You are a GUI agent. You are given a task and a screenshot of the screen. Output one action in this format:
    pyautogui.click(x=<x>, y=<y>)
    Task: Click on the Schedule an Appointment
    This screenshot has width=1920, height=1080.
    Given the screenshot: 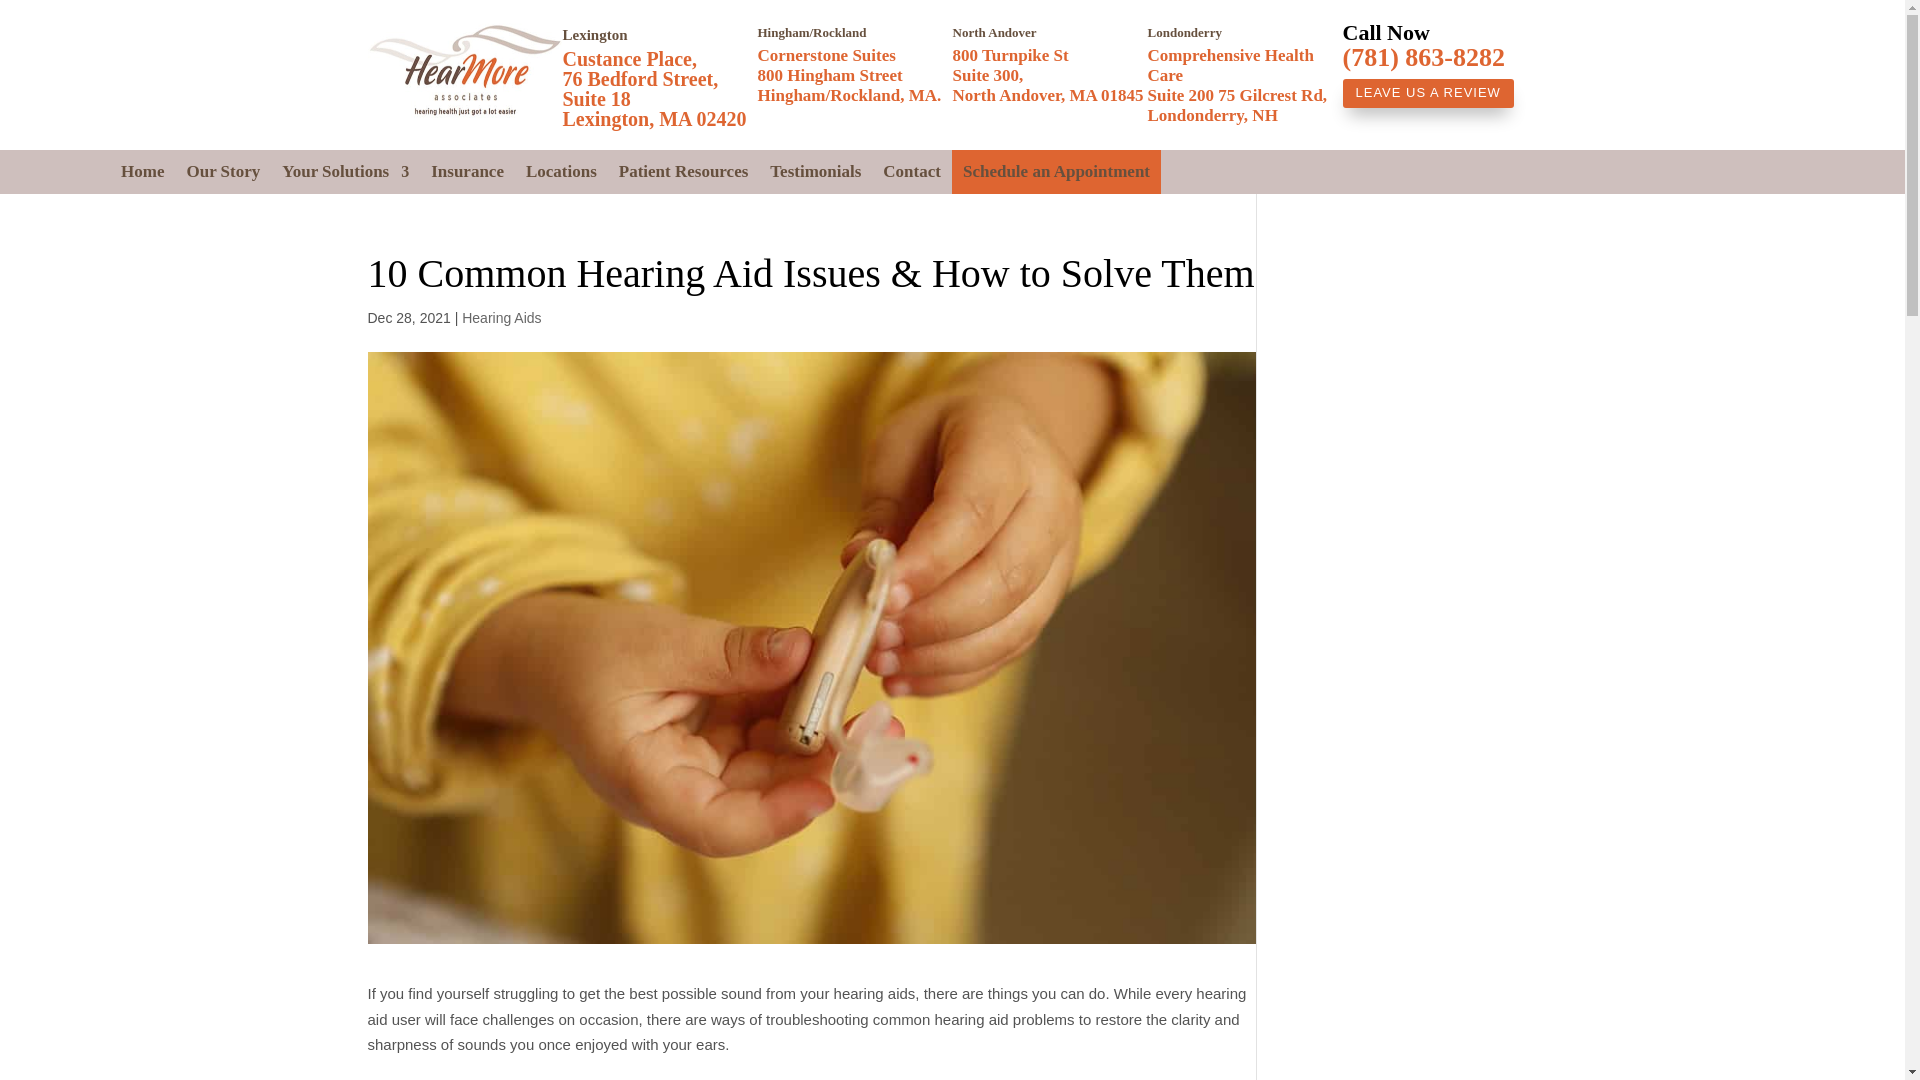 What is the action you would take?
    pyautogui.click(x=1056, y=171)
    